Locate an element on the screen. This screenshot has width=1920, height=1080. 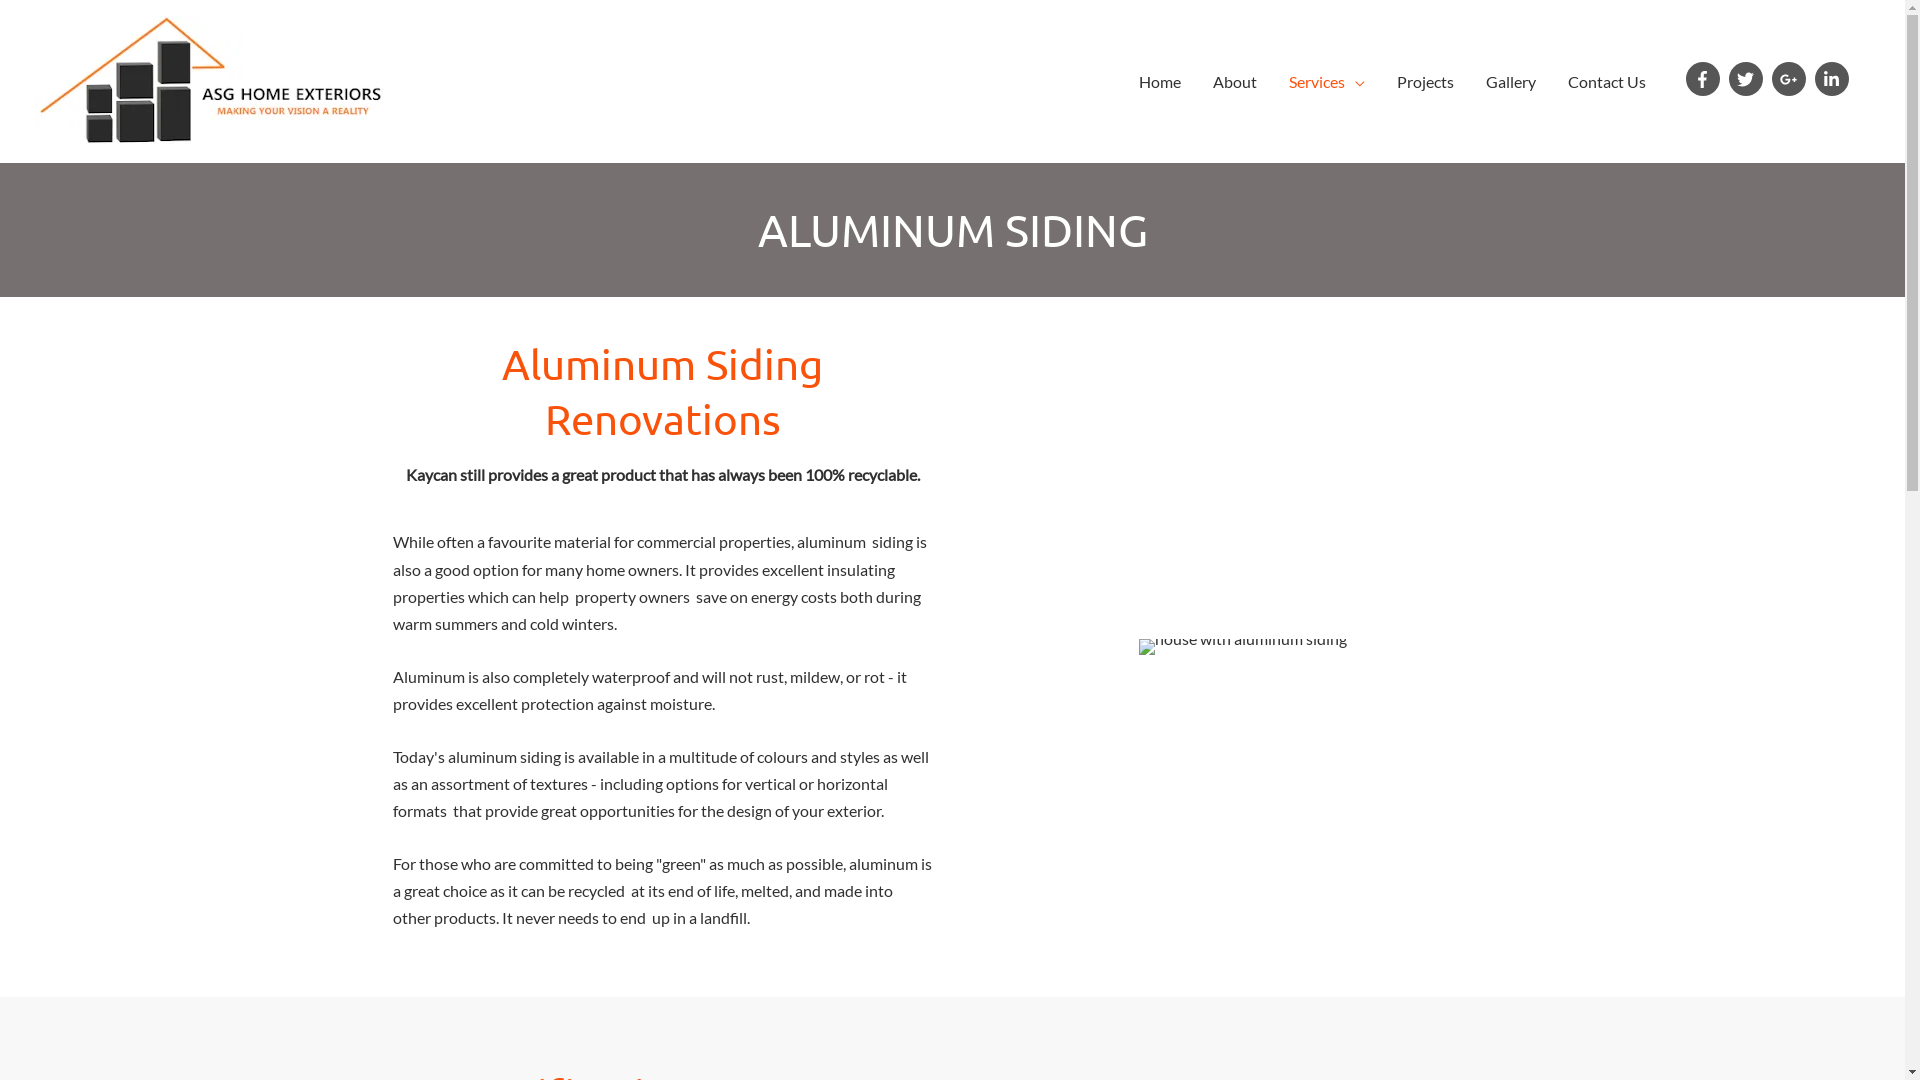
Contact Us is located at coordinates (1607, 82).